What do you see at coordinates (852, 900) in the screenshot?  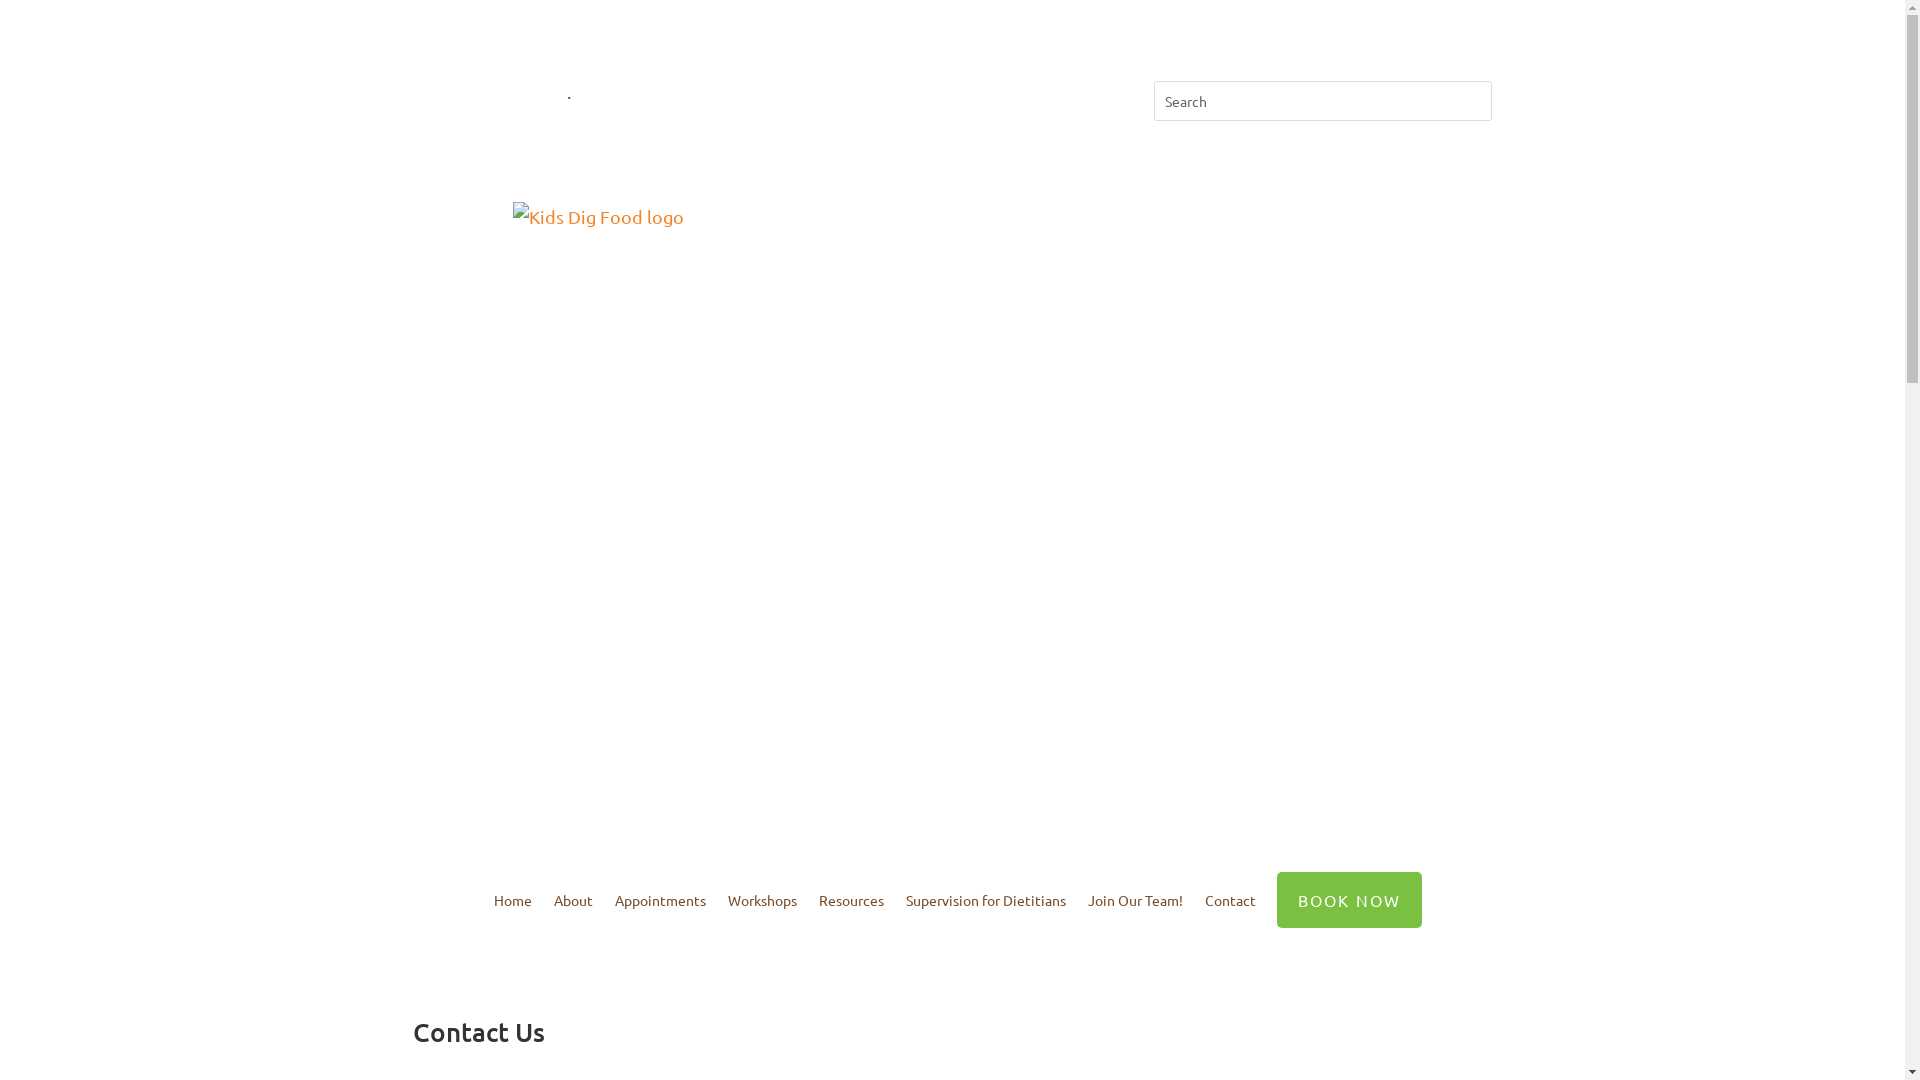 I see `Resources` at bounding box center [852, 900].